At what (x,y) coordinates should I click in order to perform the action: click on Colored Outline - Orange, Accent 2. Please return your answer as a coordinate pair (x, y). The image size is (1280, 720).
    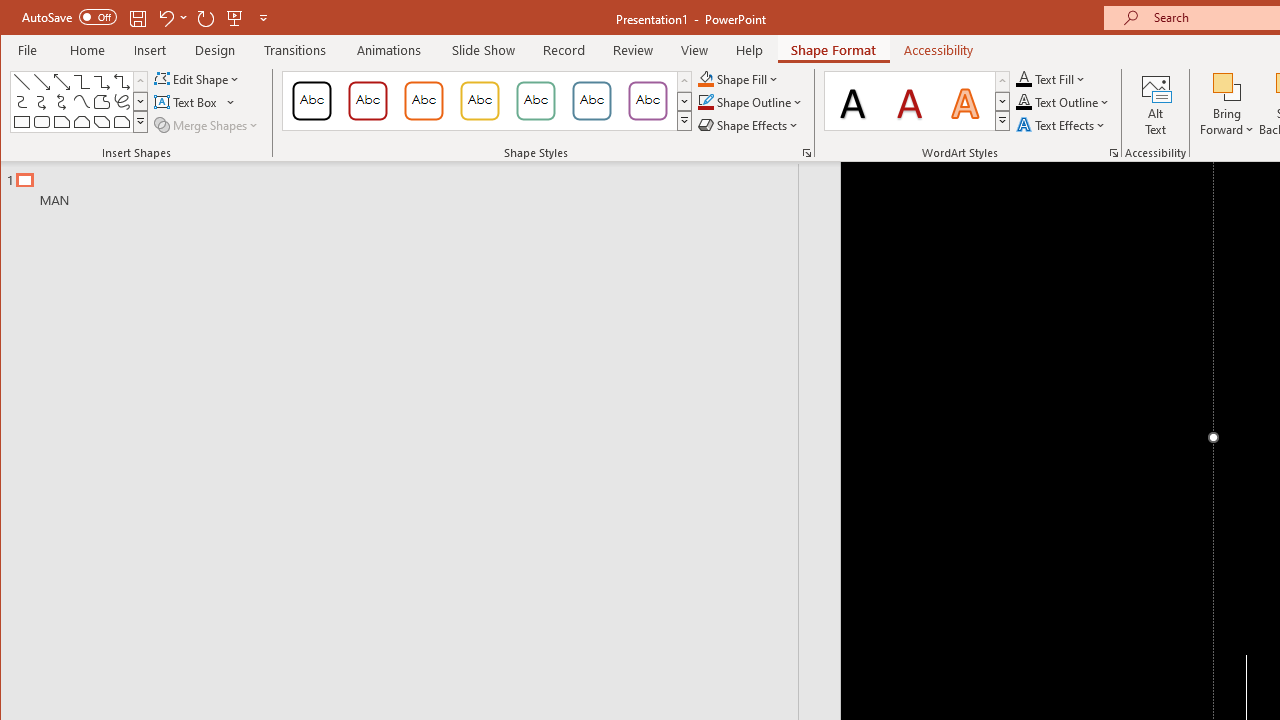
    Looking at the image, I should click on (423, 100).